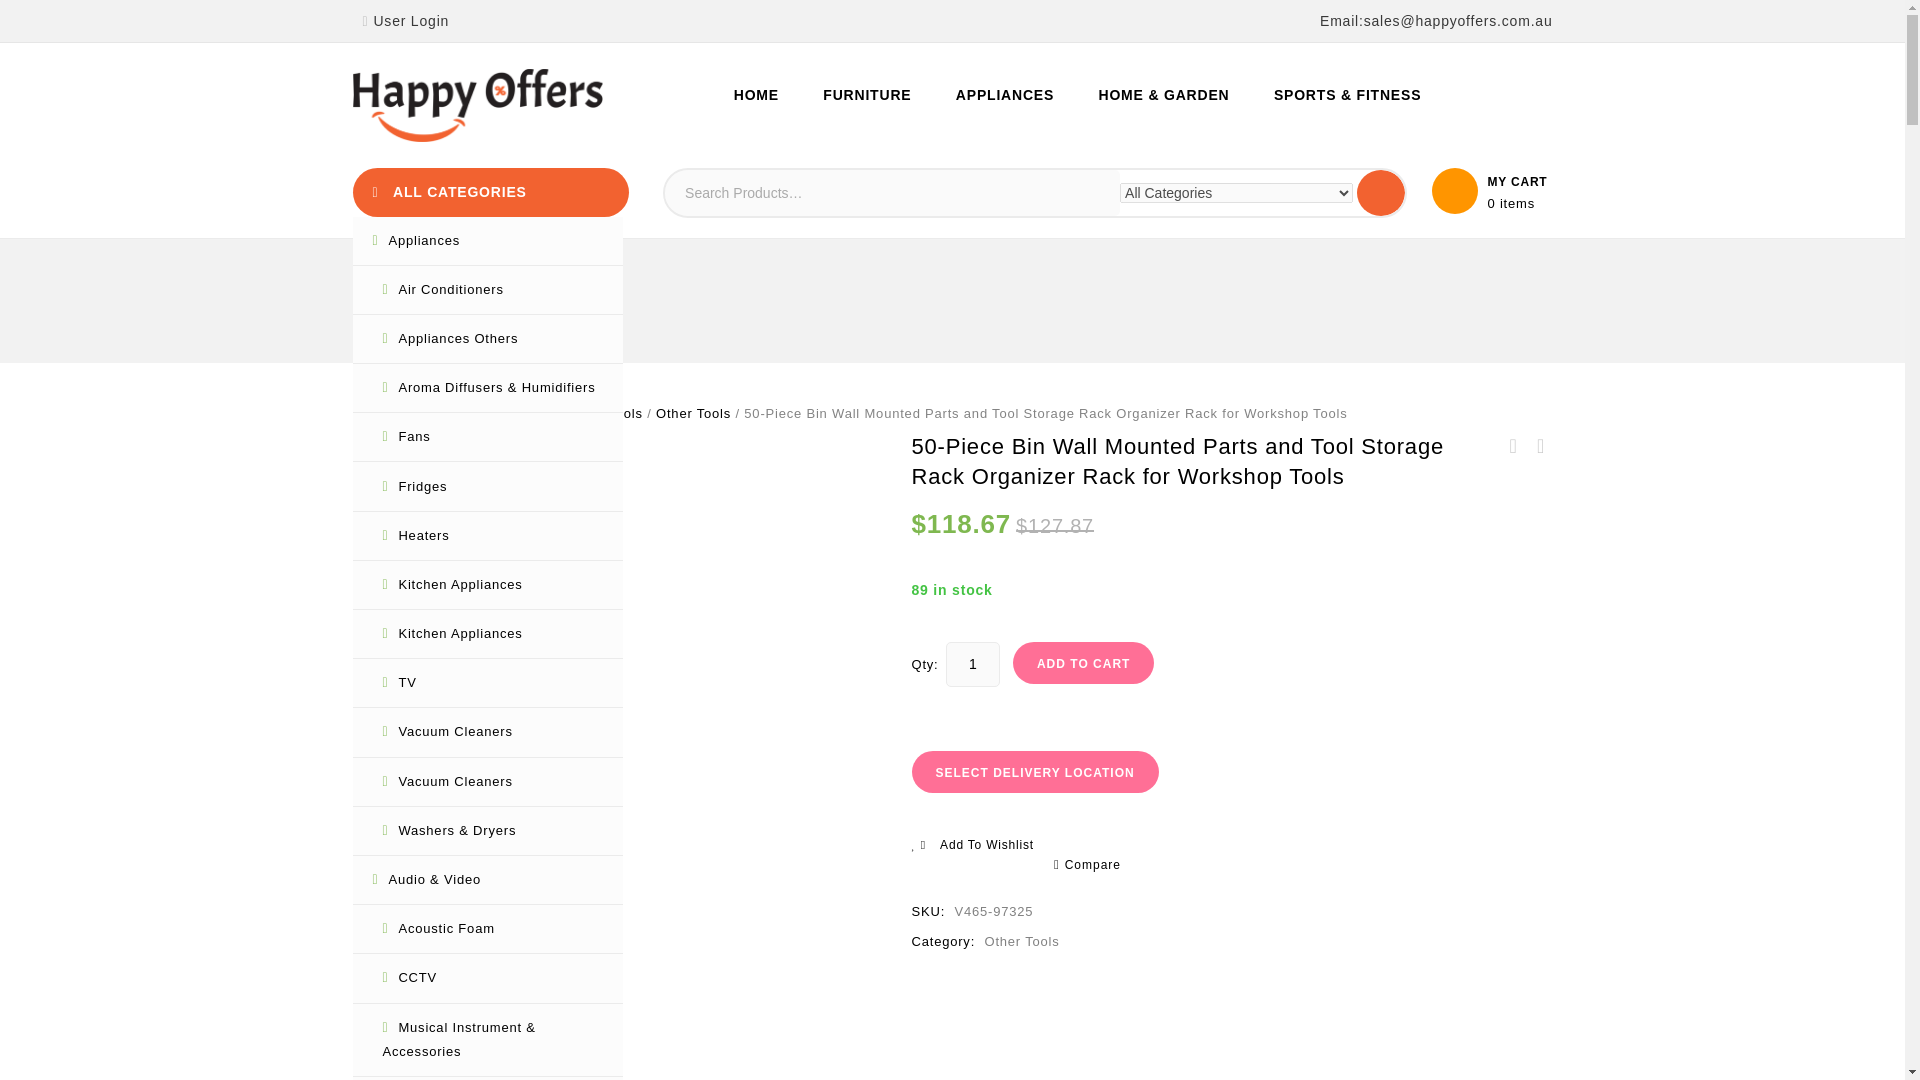 The height and width of the screenshot is (1080, 1920). I want to click on View your shopping cart, so click(1516, 203).